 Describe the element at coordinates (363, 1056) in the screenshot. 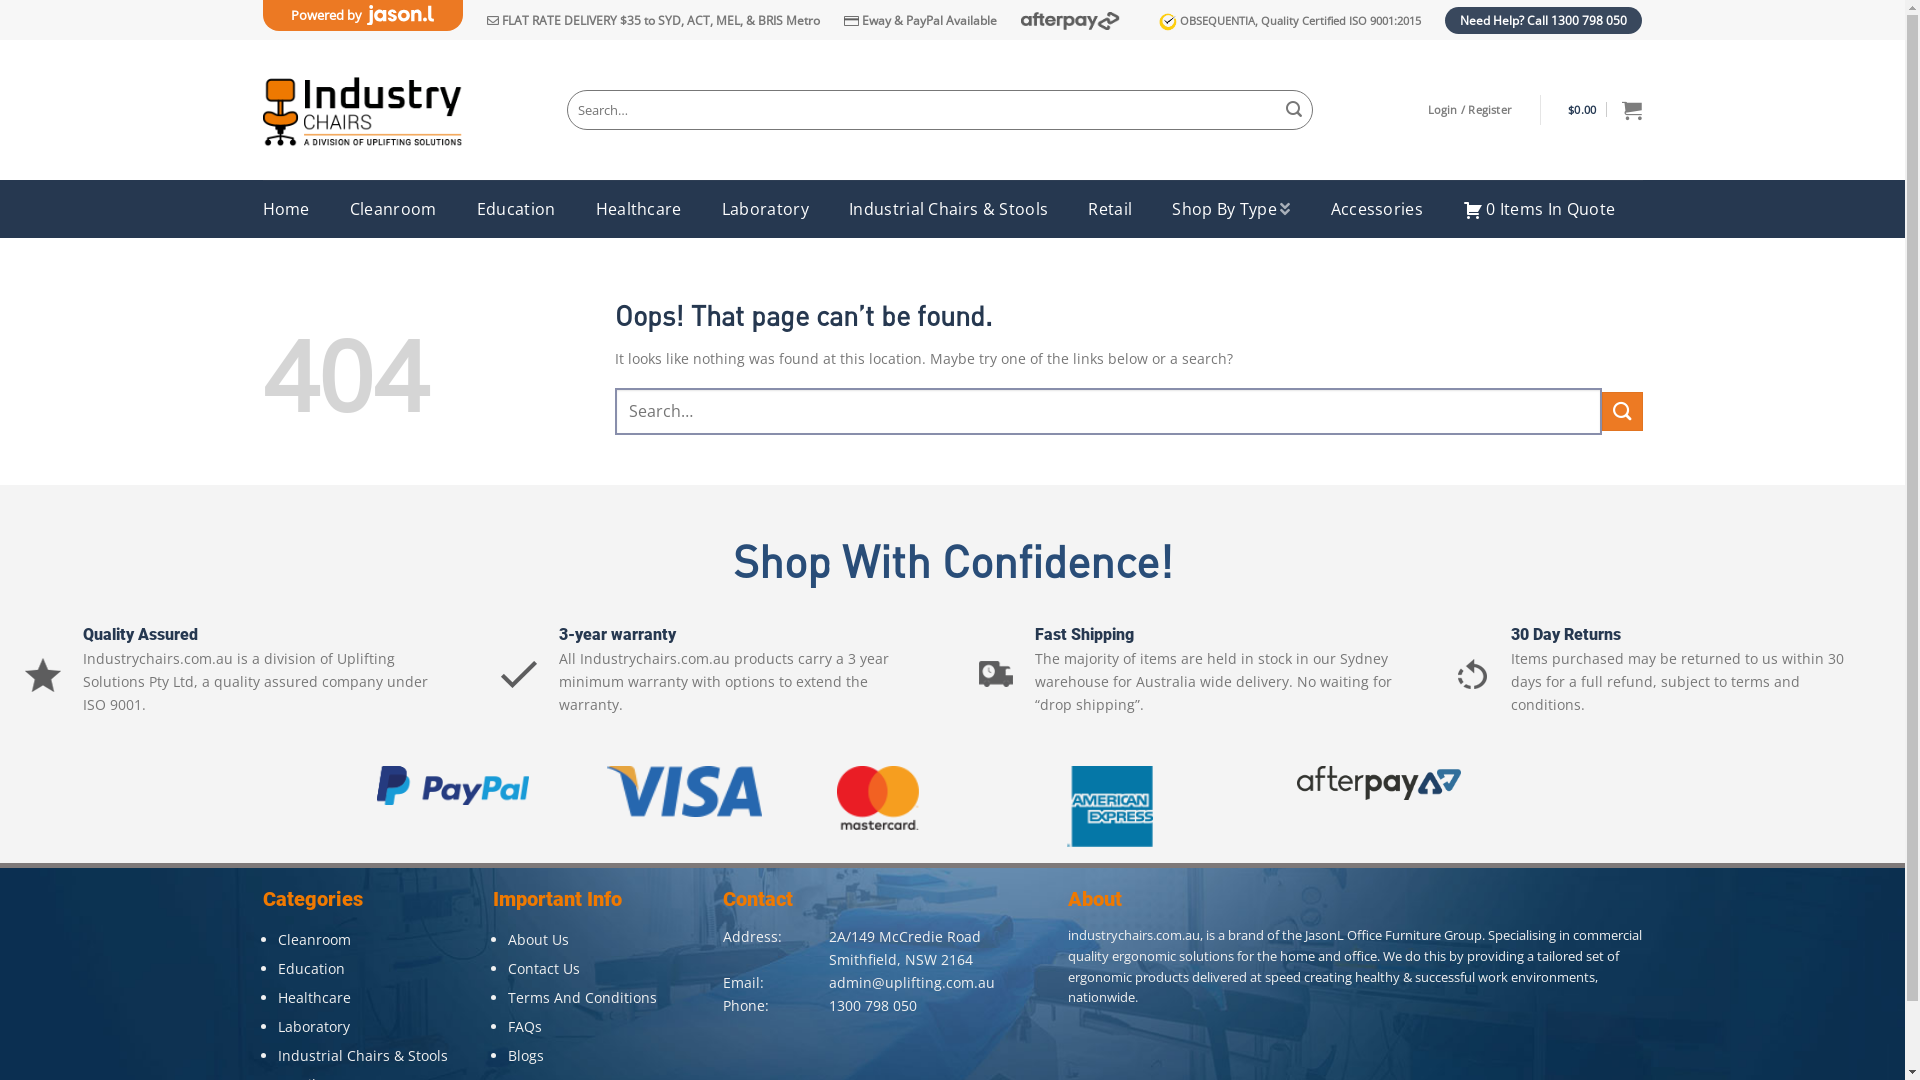

I see `Industrial Chairs & Stools` at that location.